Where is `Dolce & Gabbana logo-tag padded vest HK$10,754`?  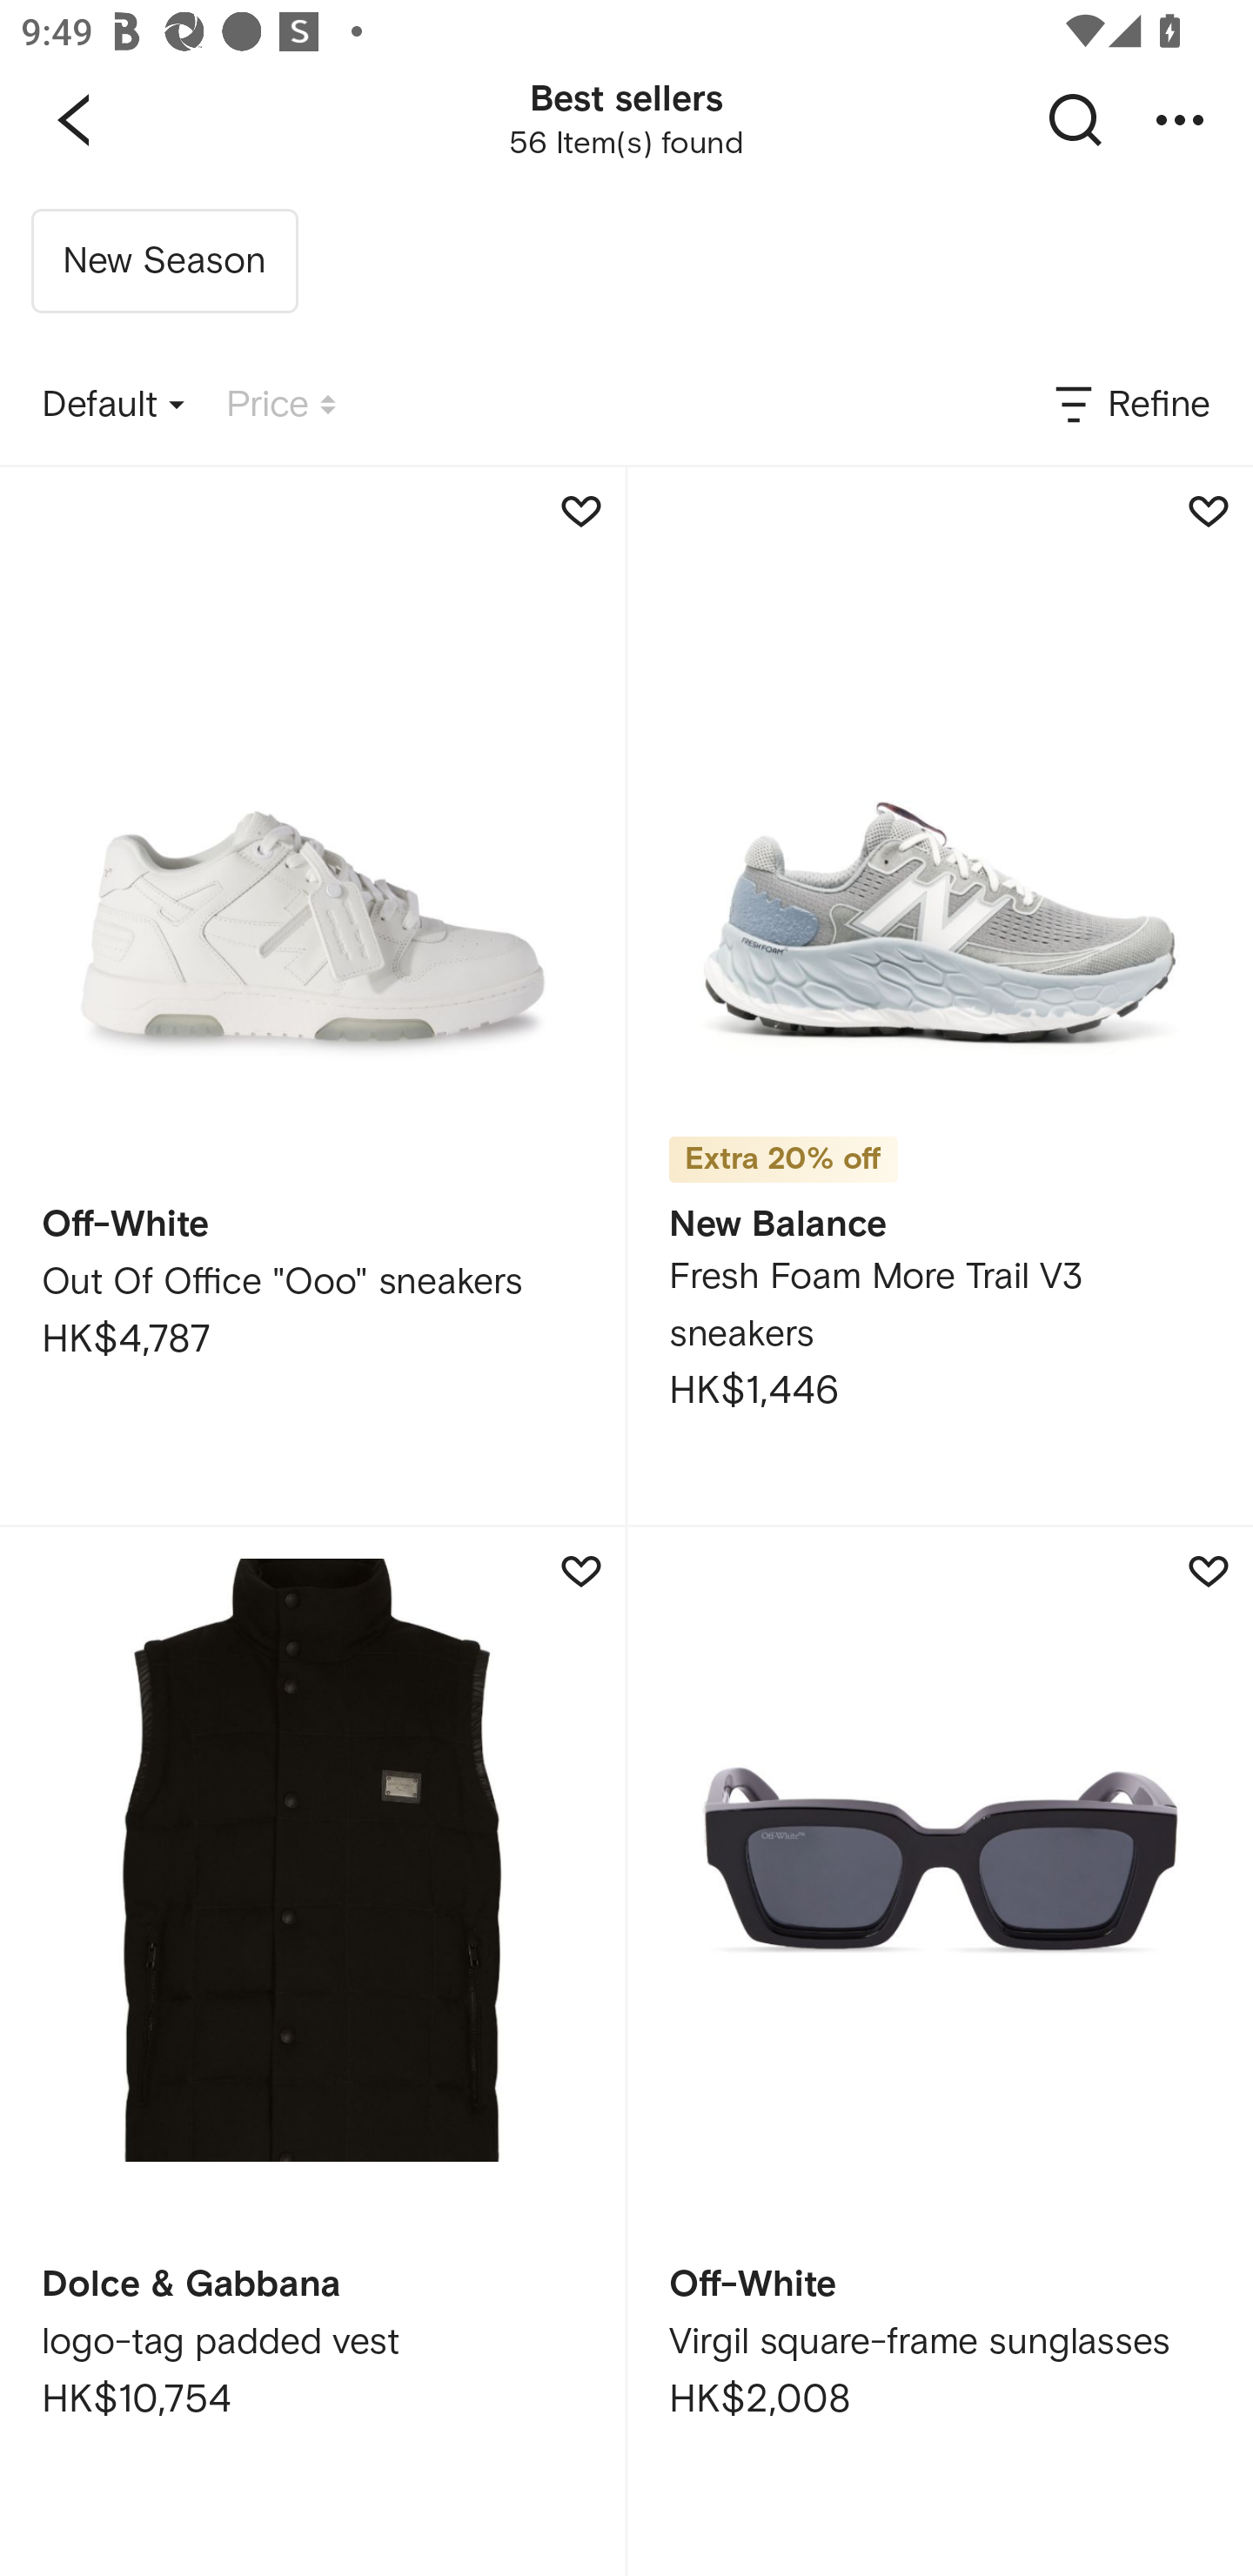
Dolce & Gabbana logo-tag padded vest HK$10,754 is located at coordinates (312, 2052).